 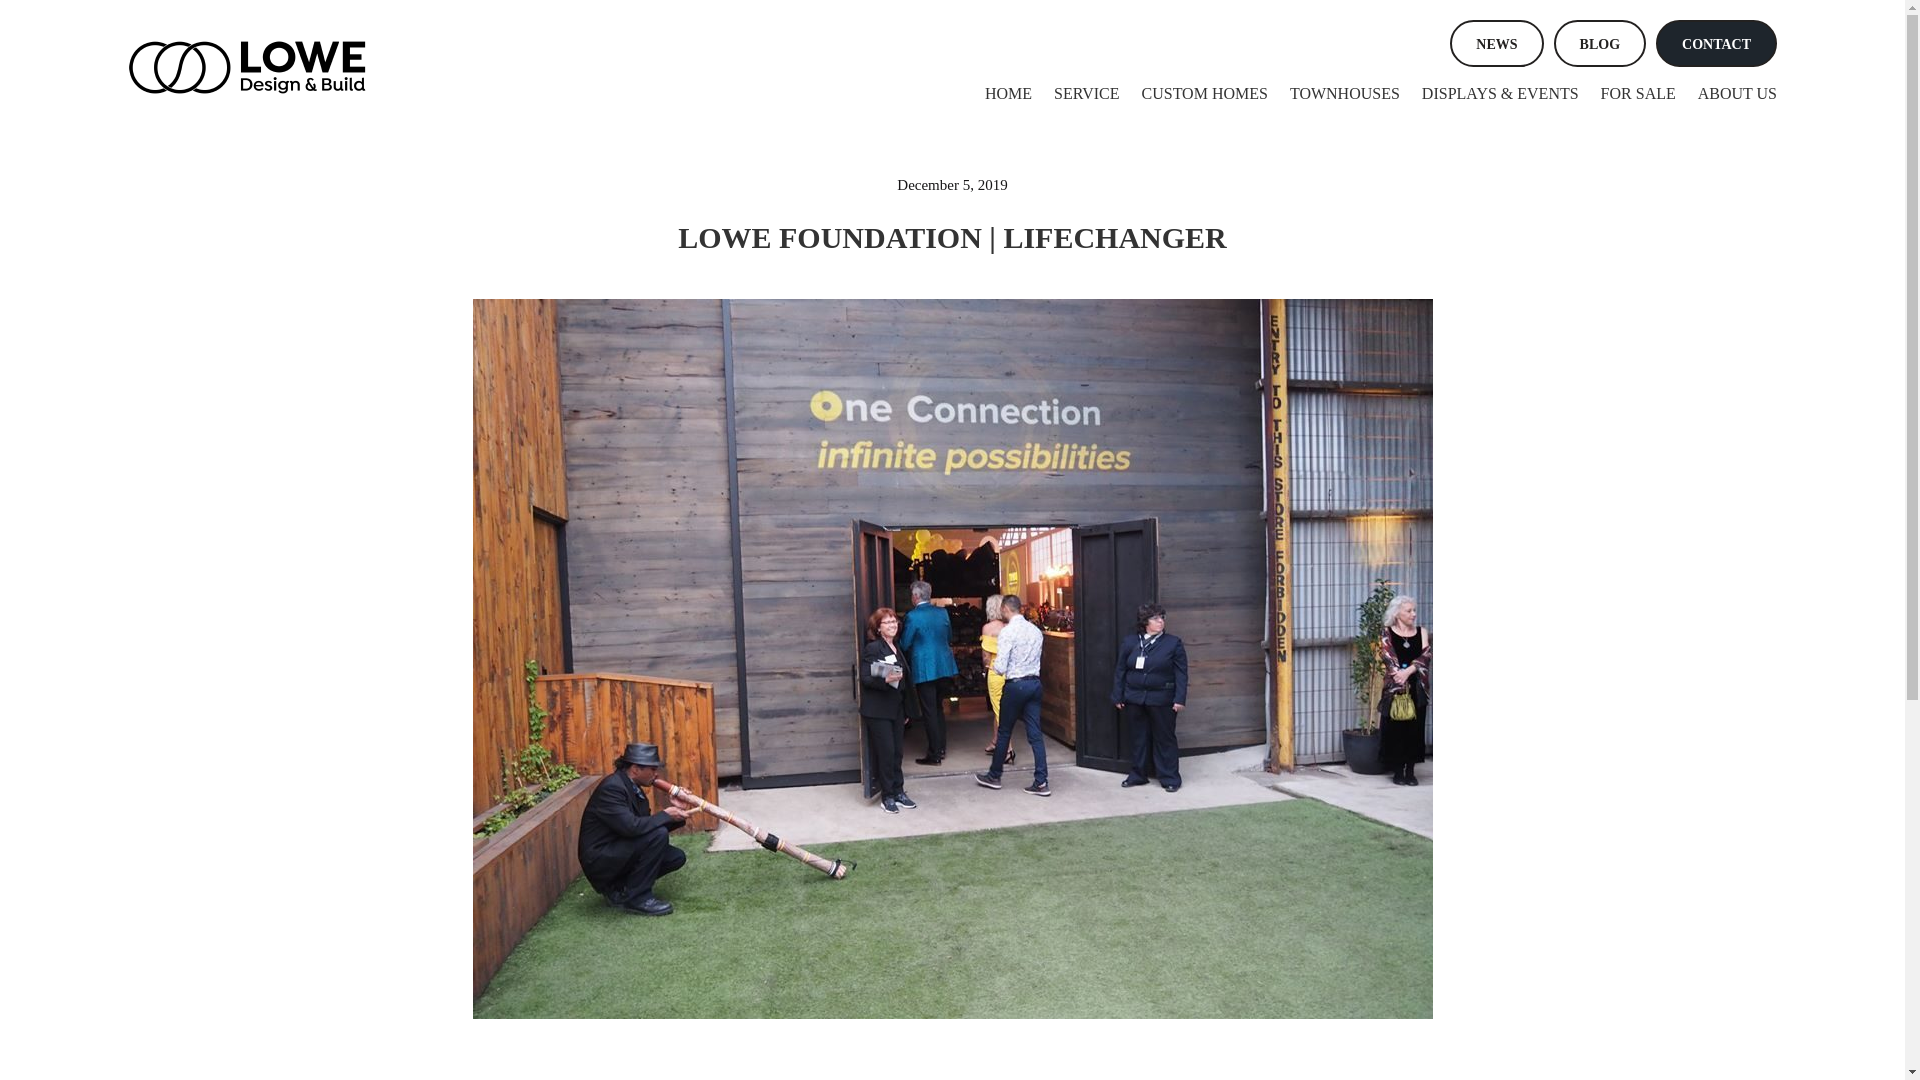 I want to click on BLOG, so click(x=1599, y=43).